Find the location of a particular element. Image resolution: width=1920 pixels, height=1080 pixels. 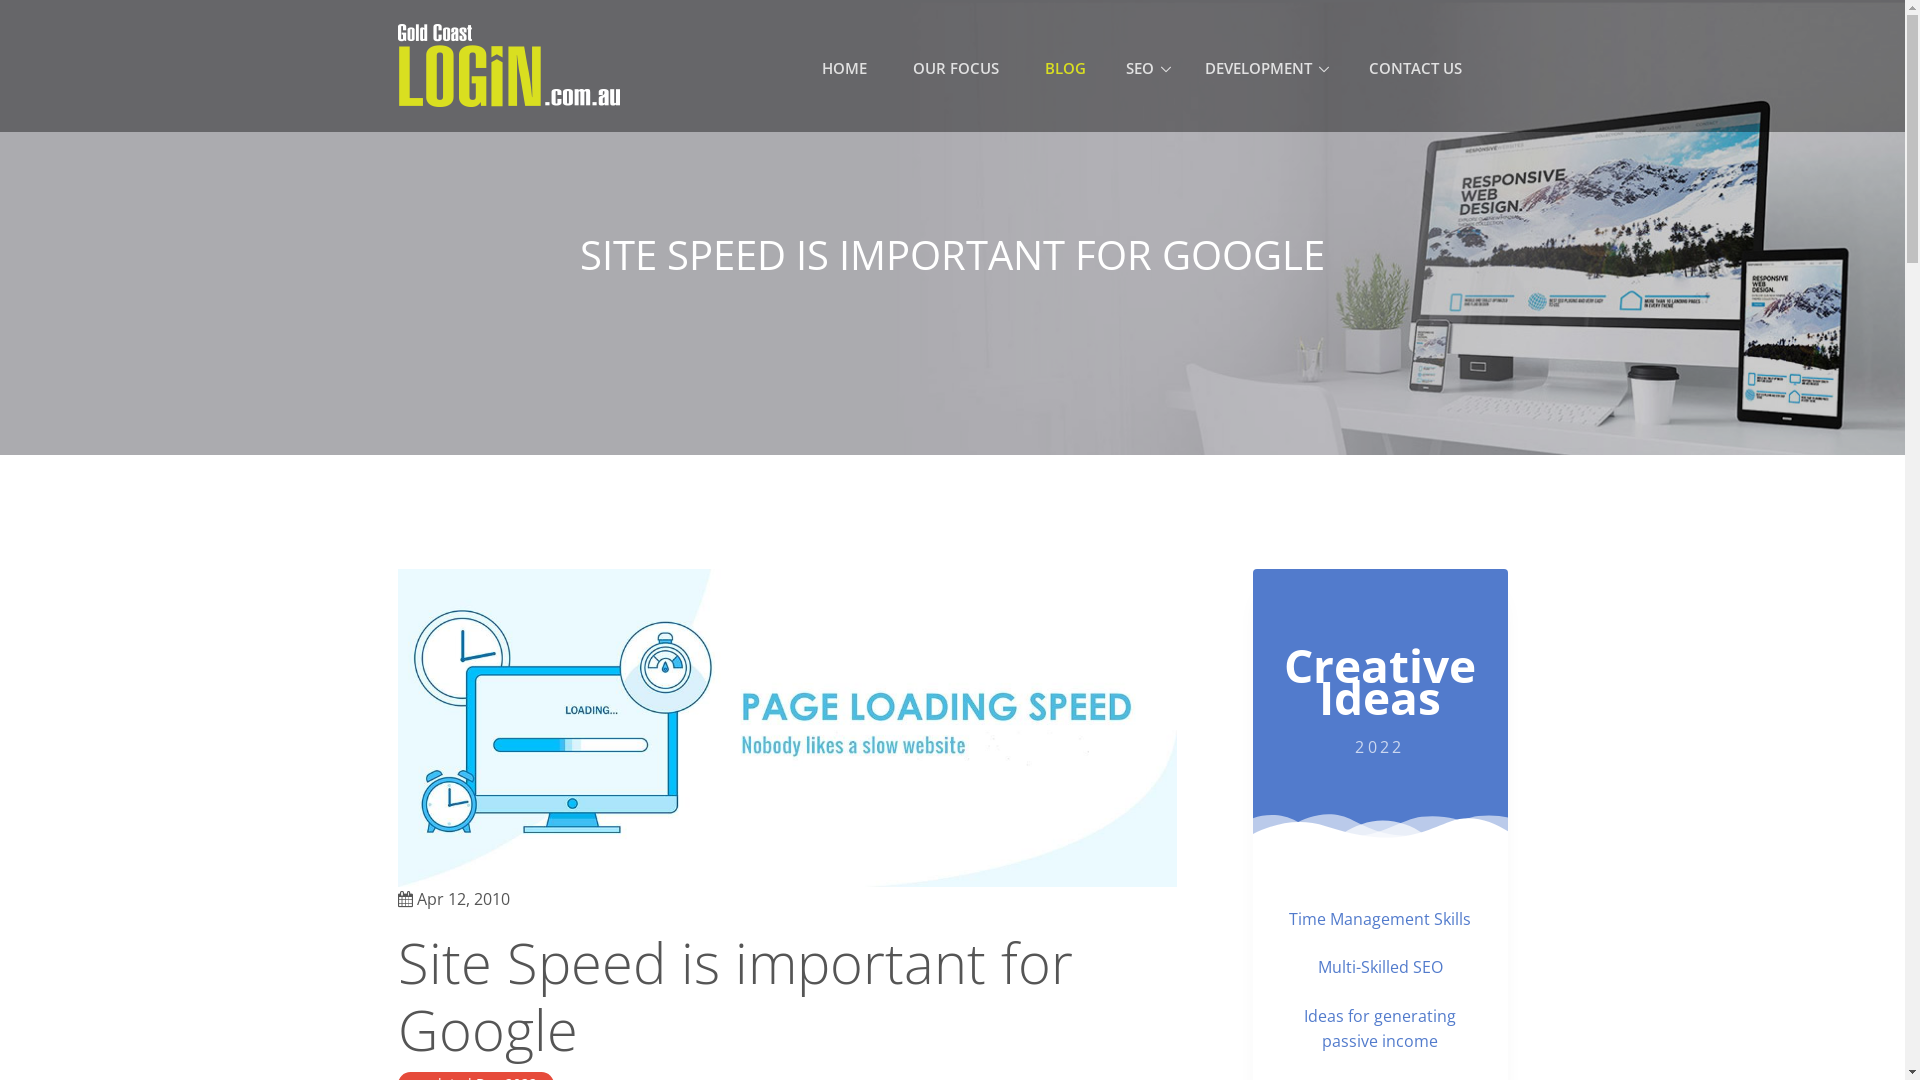

OUR FOCUS is located at coordinates (956, 69).